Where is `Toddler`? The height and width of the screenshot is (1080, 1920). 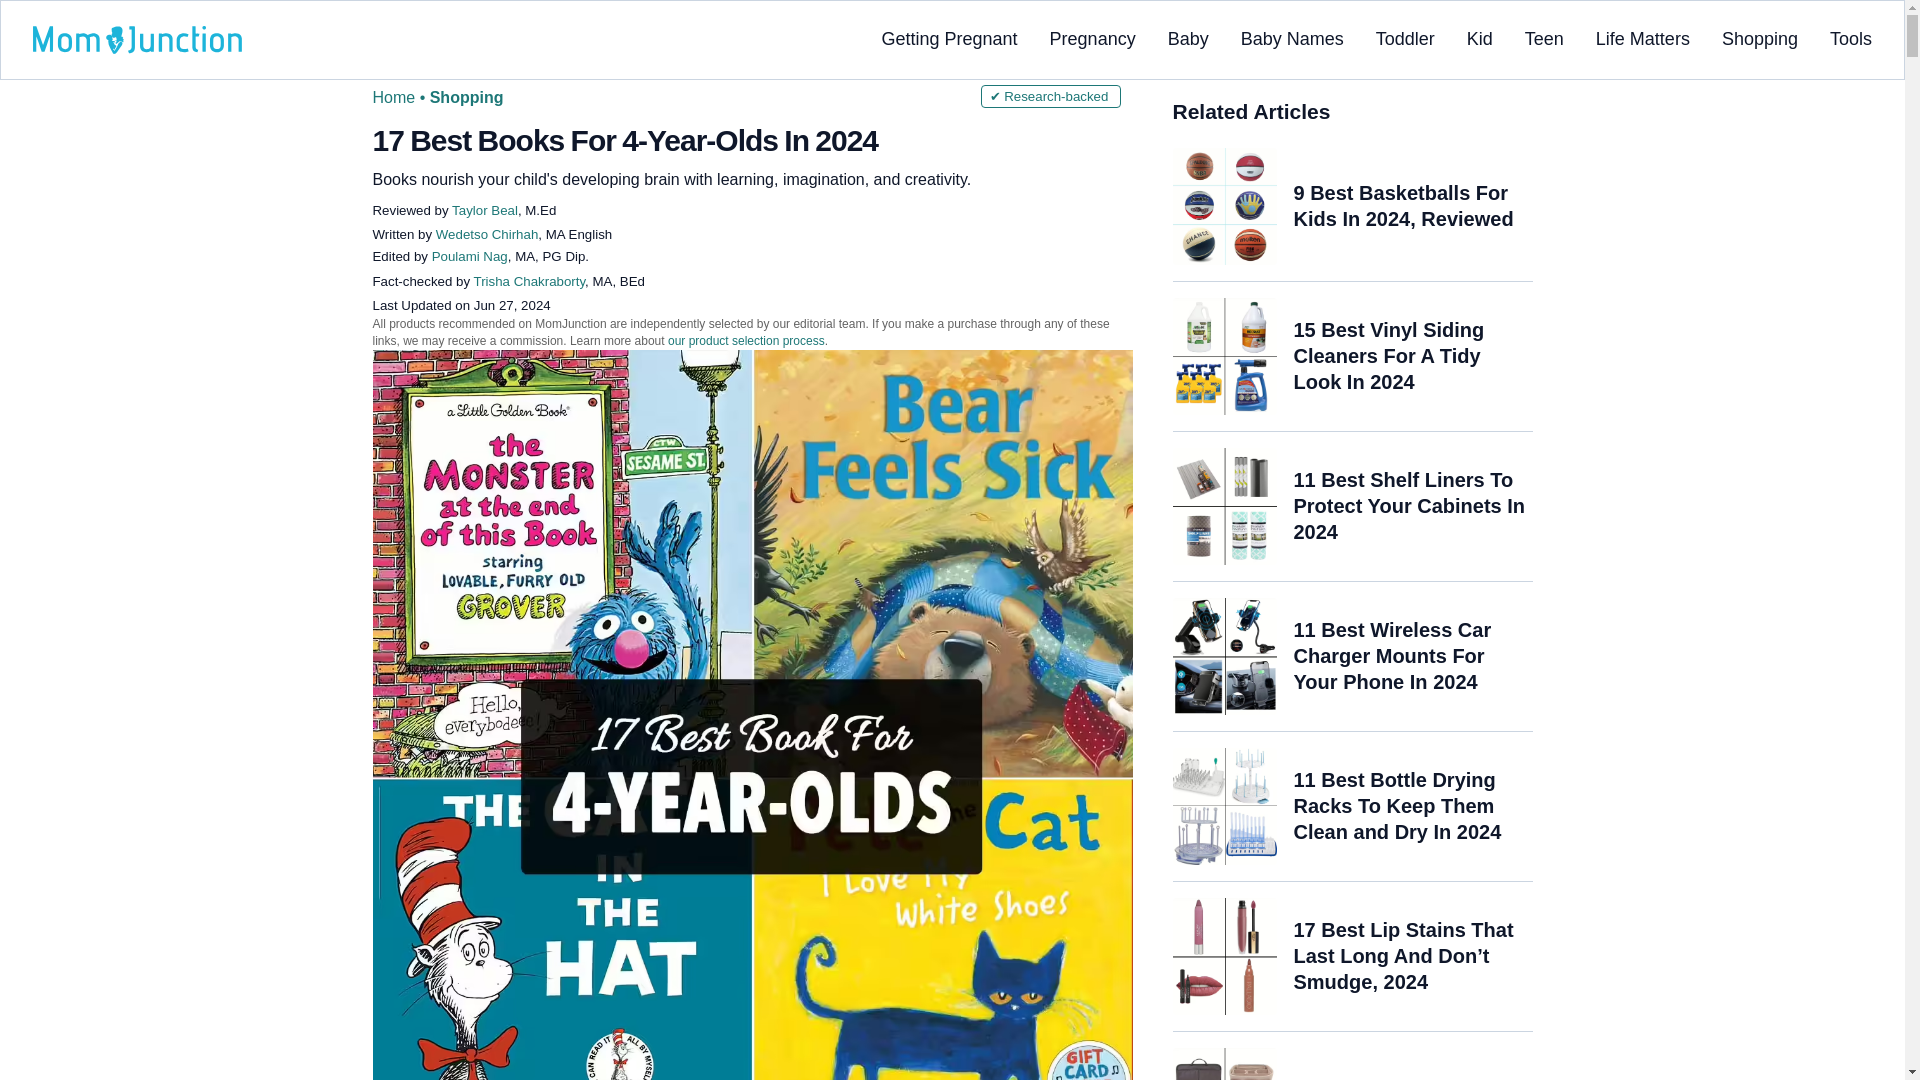
Toddler is located at coordinates (1405, 38).